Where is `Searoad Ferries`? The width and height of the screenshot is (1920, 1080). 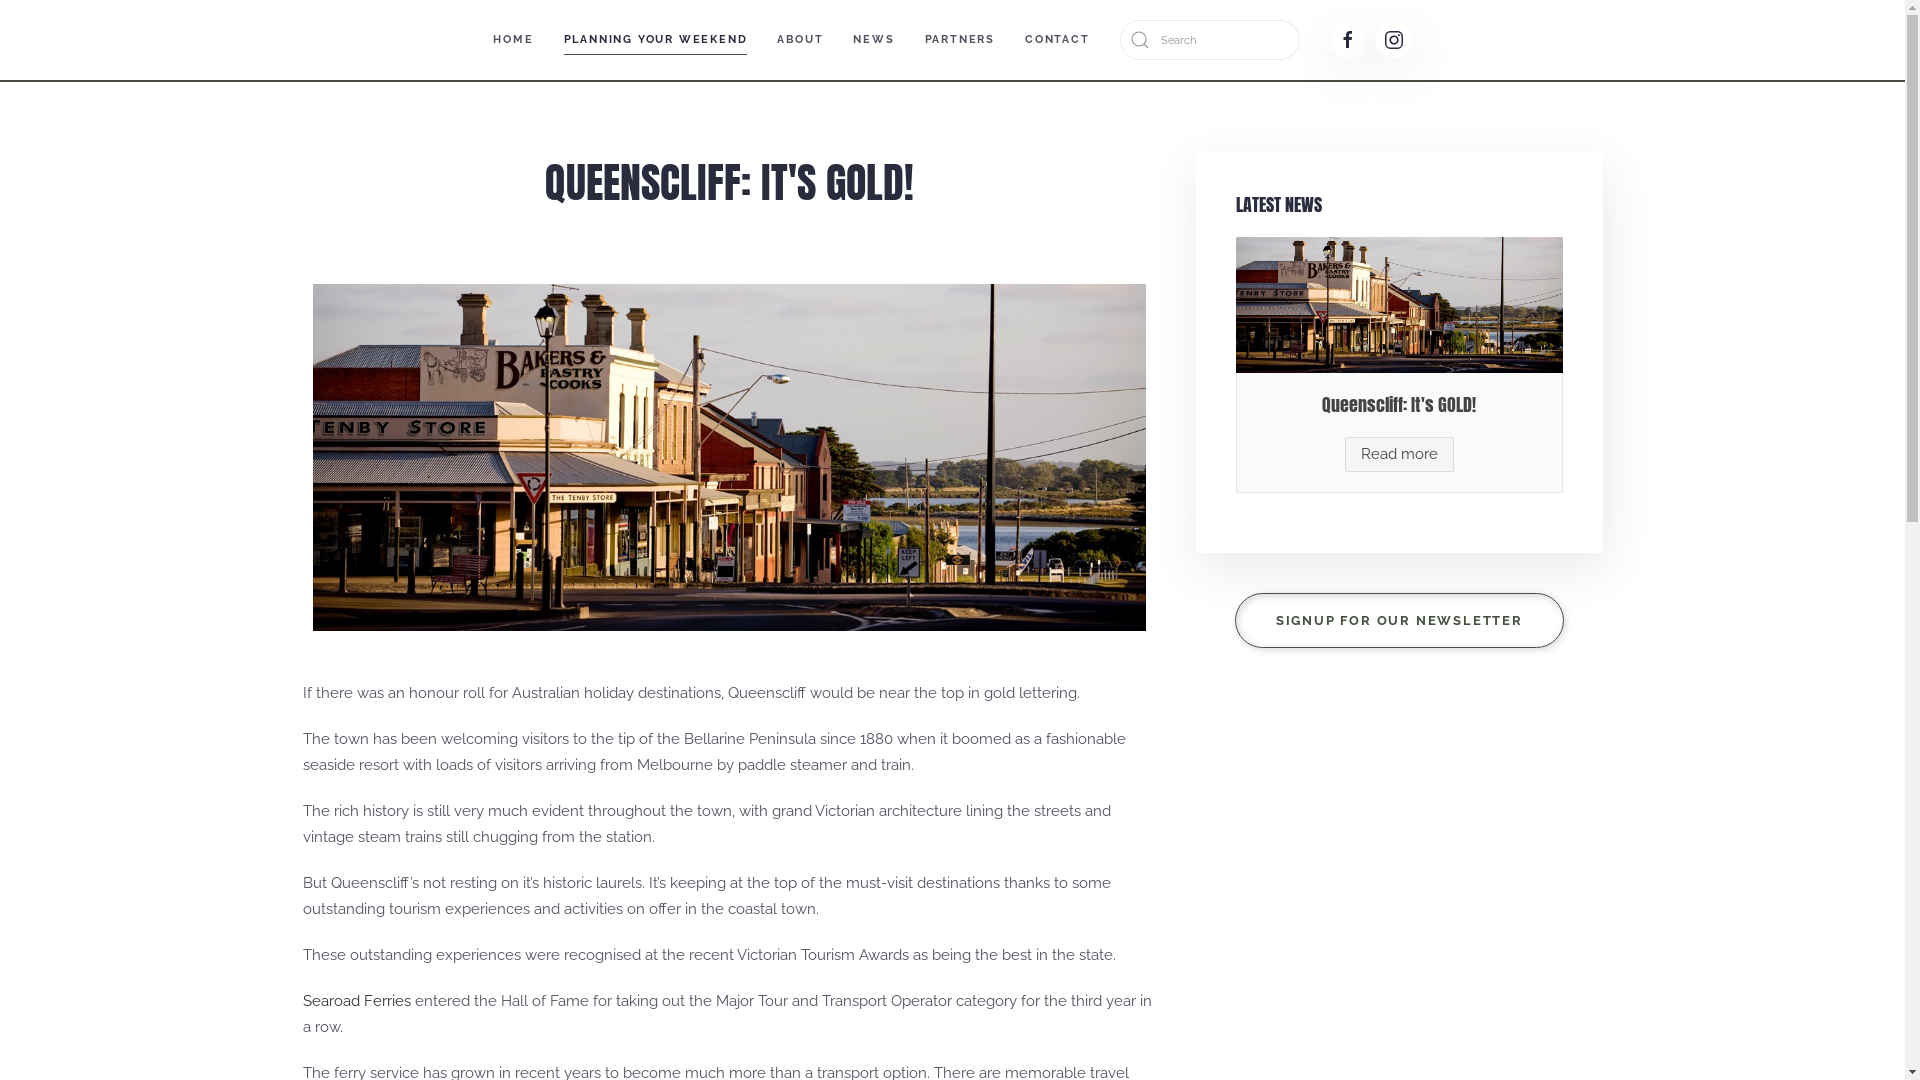 Searoad Ferries is located at coordinates (356, 1001).